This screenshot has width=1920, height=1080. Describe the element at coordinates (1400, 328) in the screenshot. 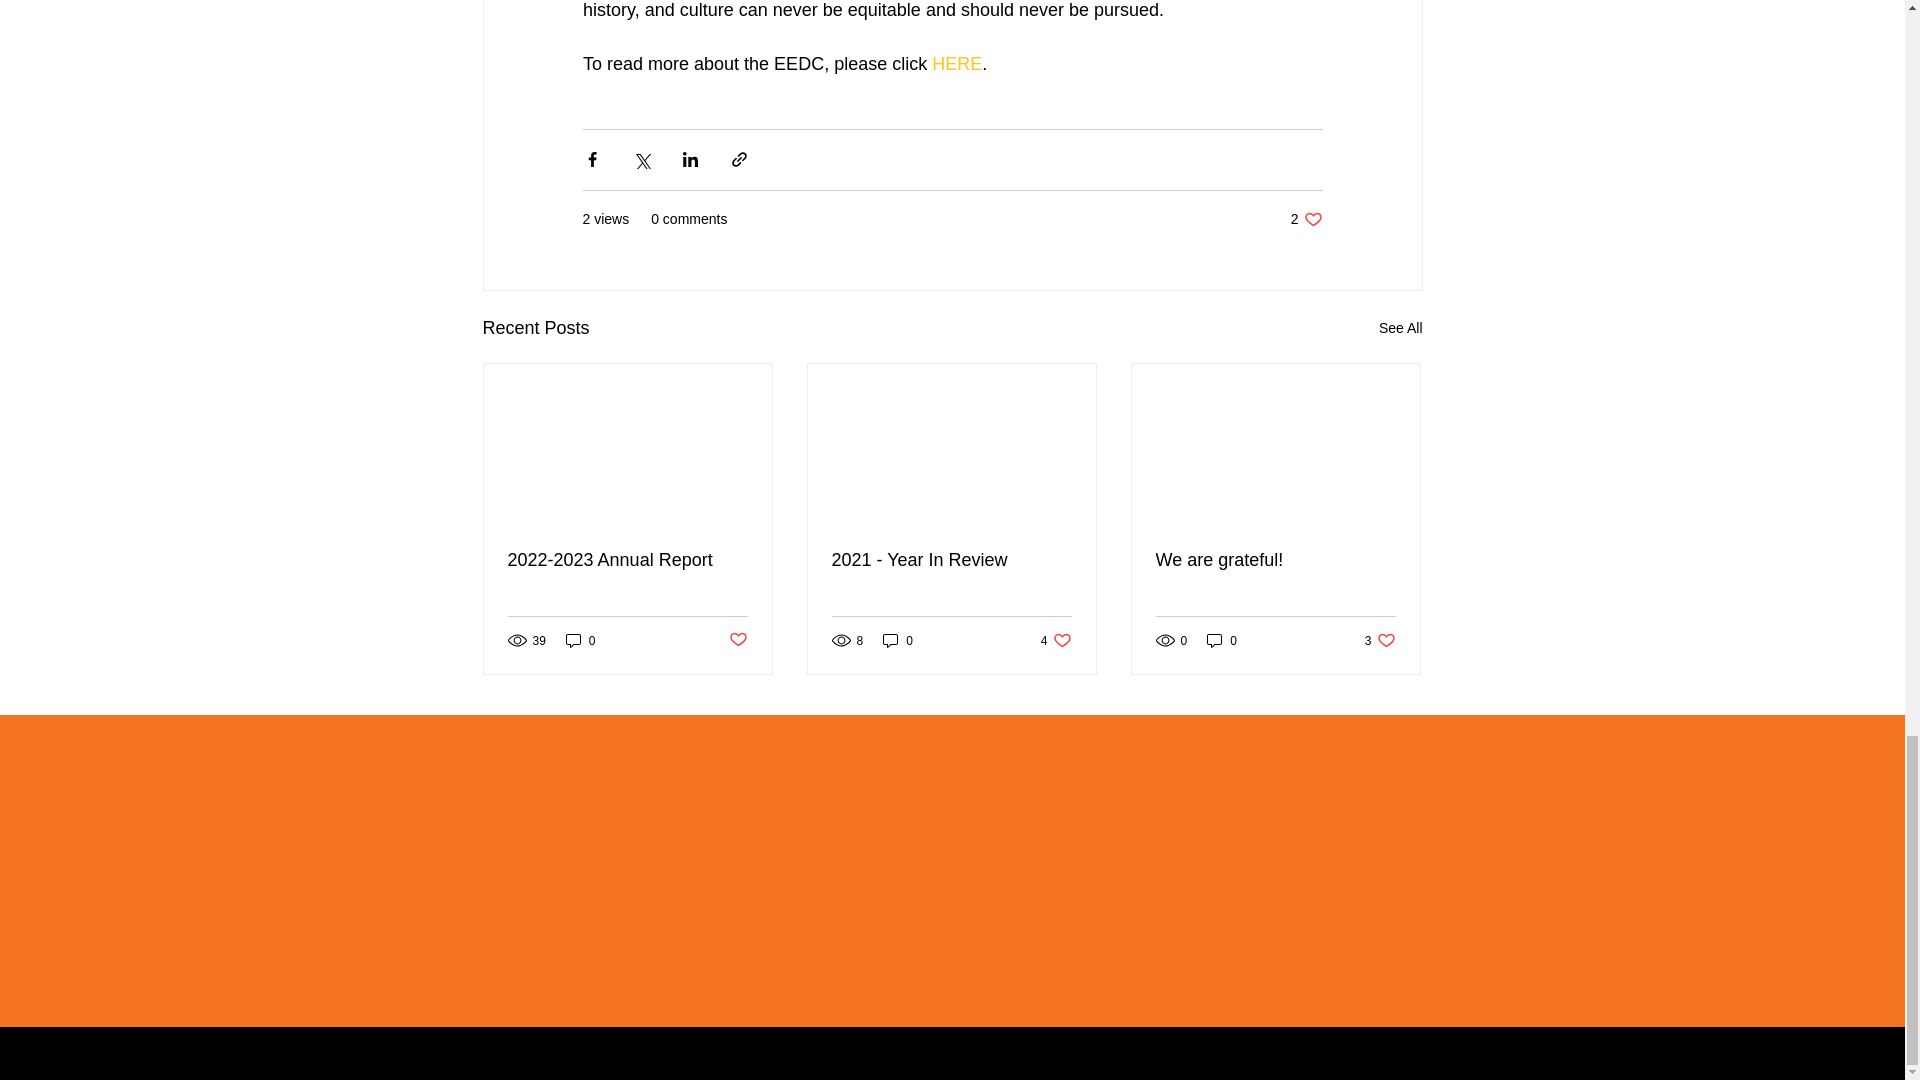

I see `HERE` at that location.